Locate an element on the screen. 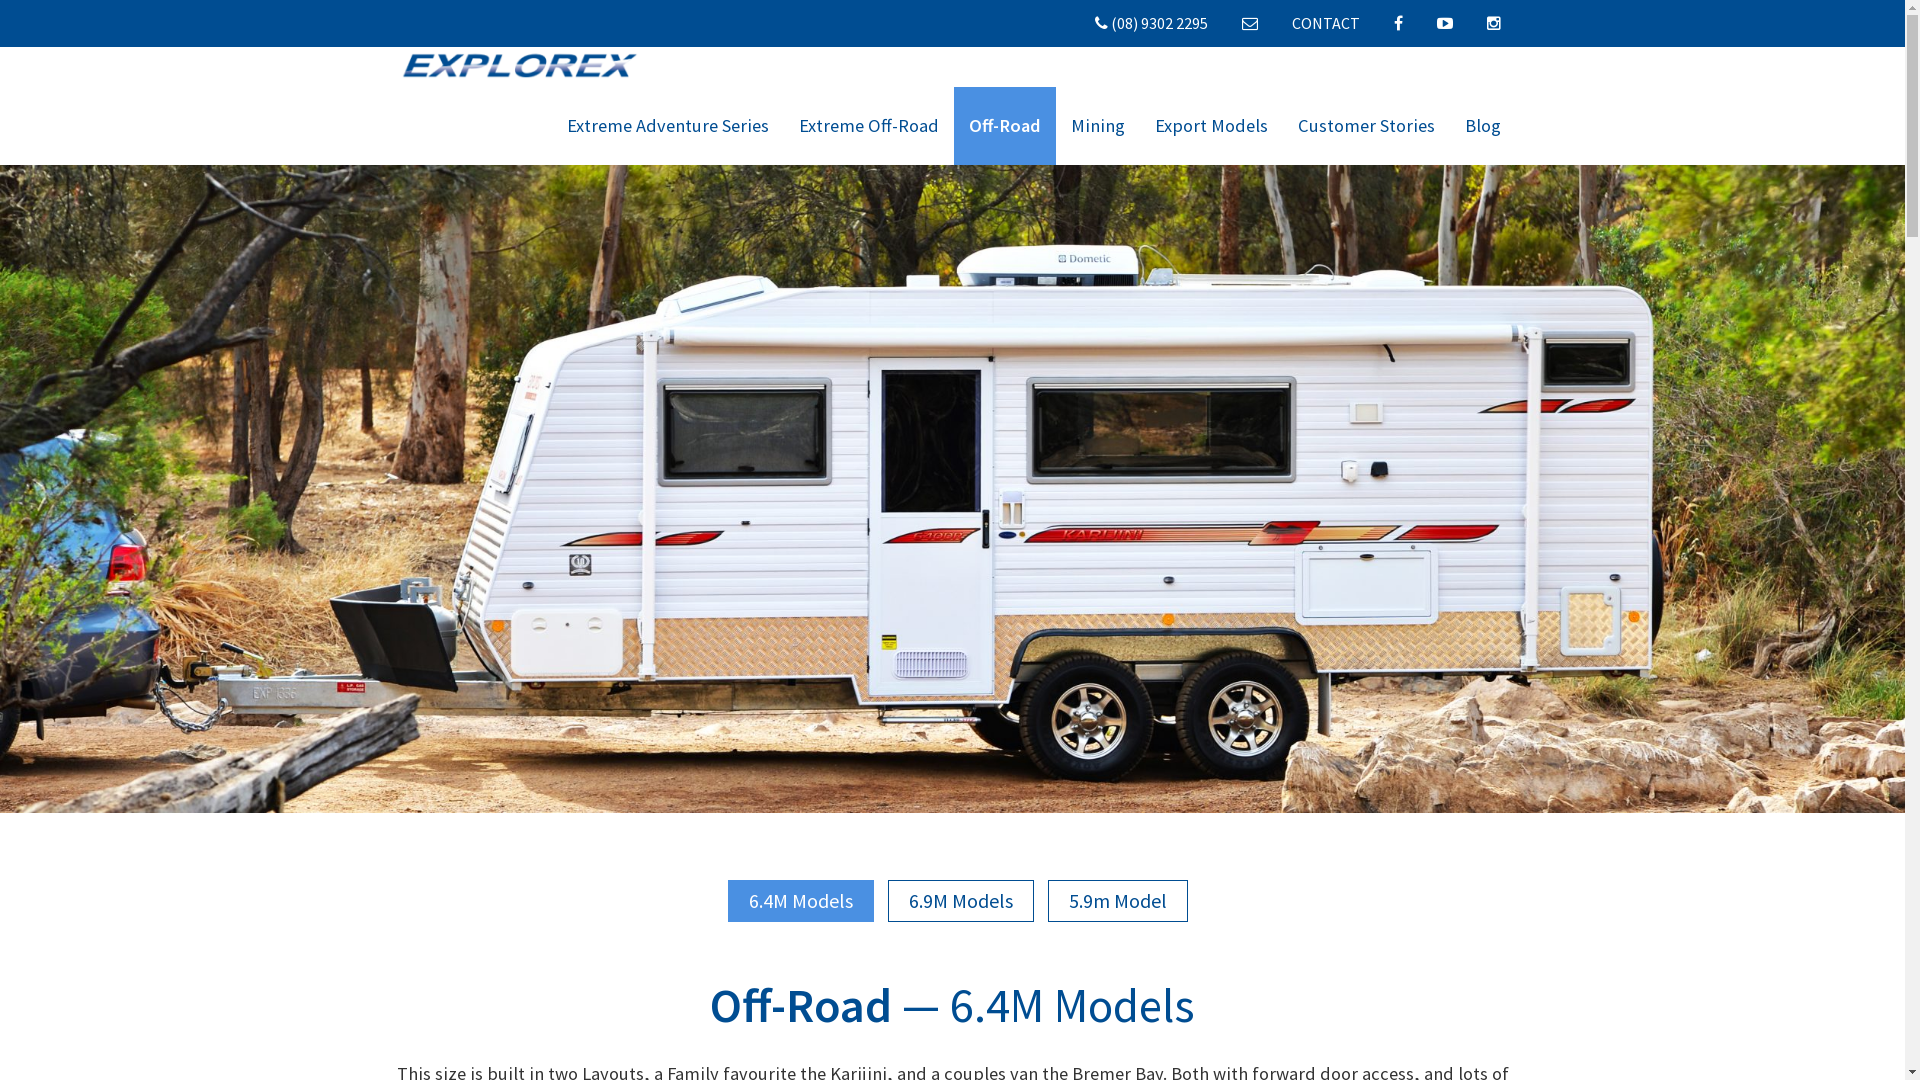  Blog is located at coordinates (1483, 126).